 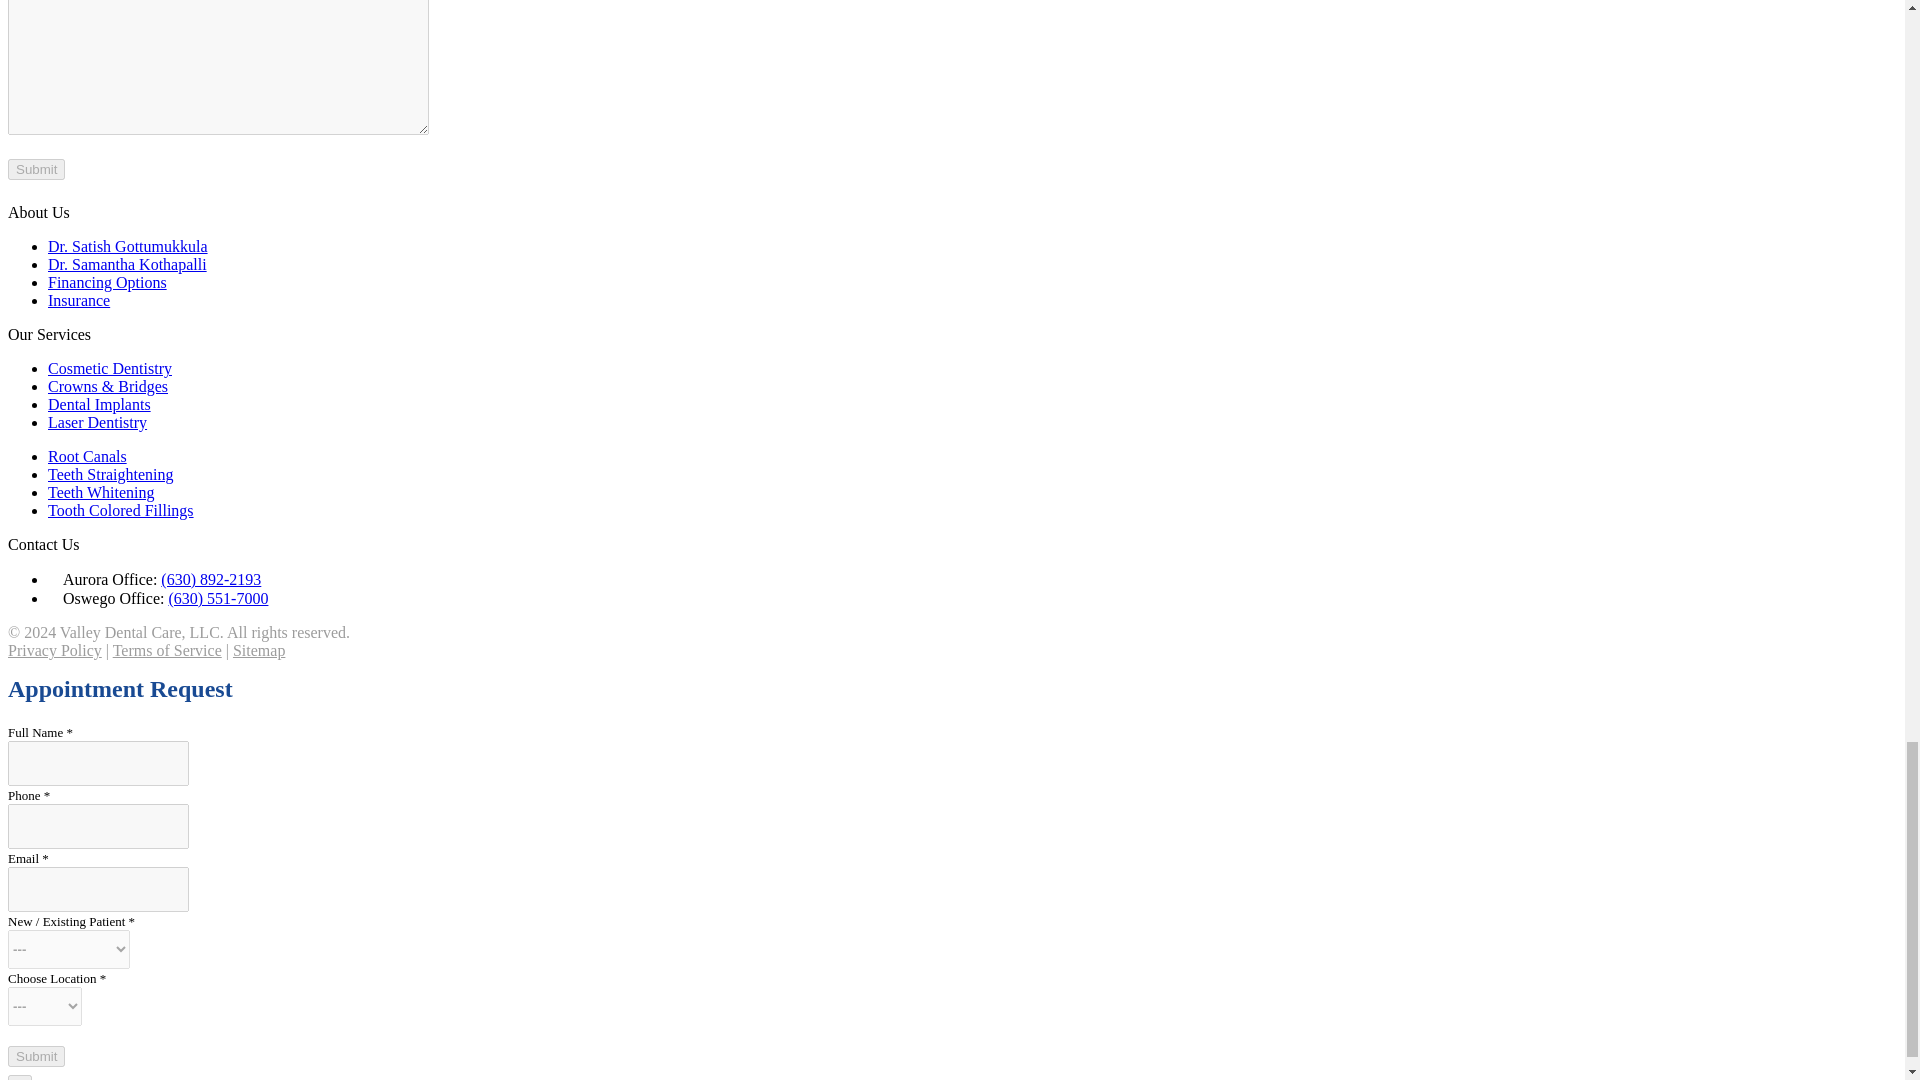 I want to click on Submit, so click(x=36, y=169).